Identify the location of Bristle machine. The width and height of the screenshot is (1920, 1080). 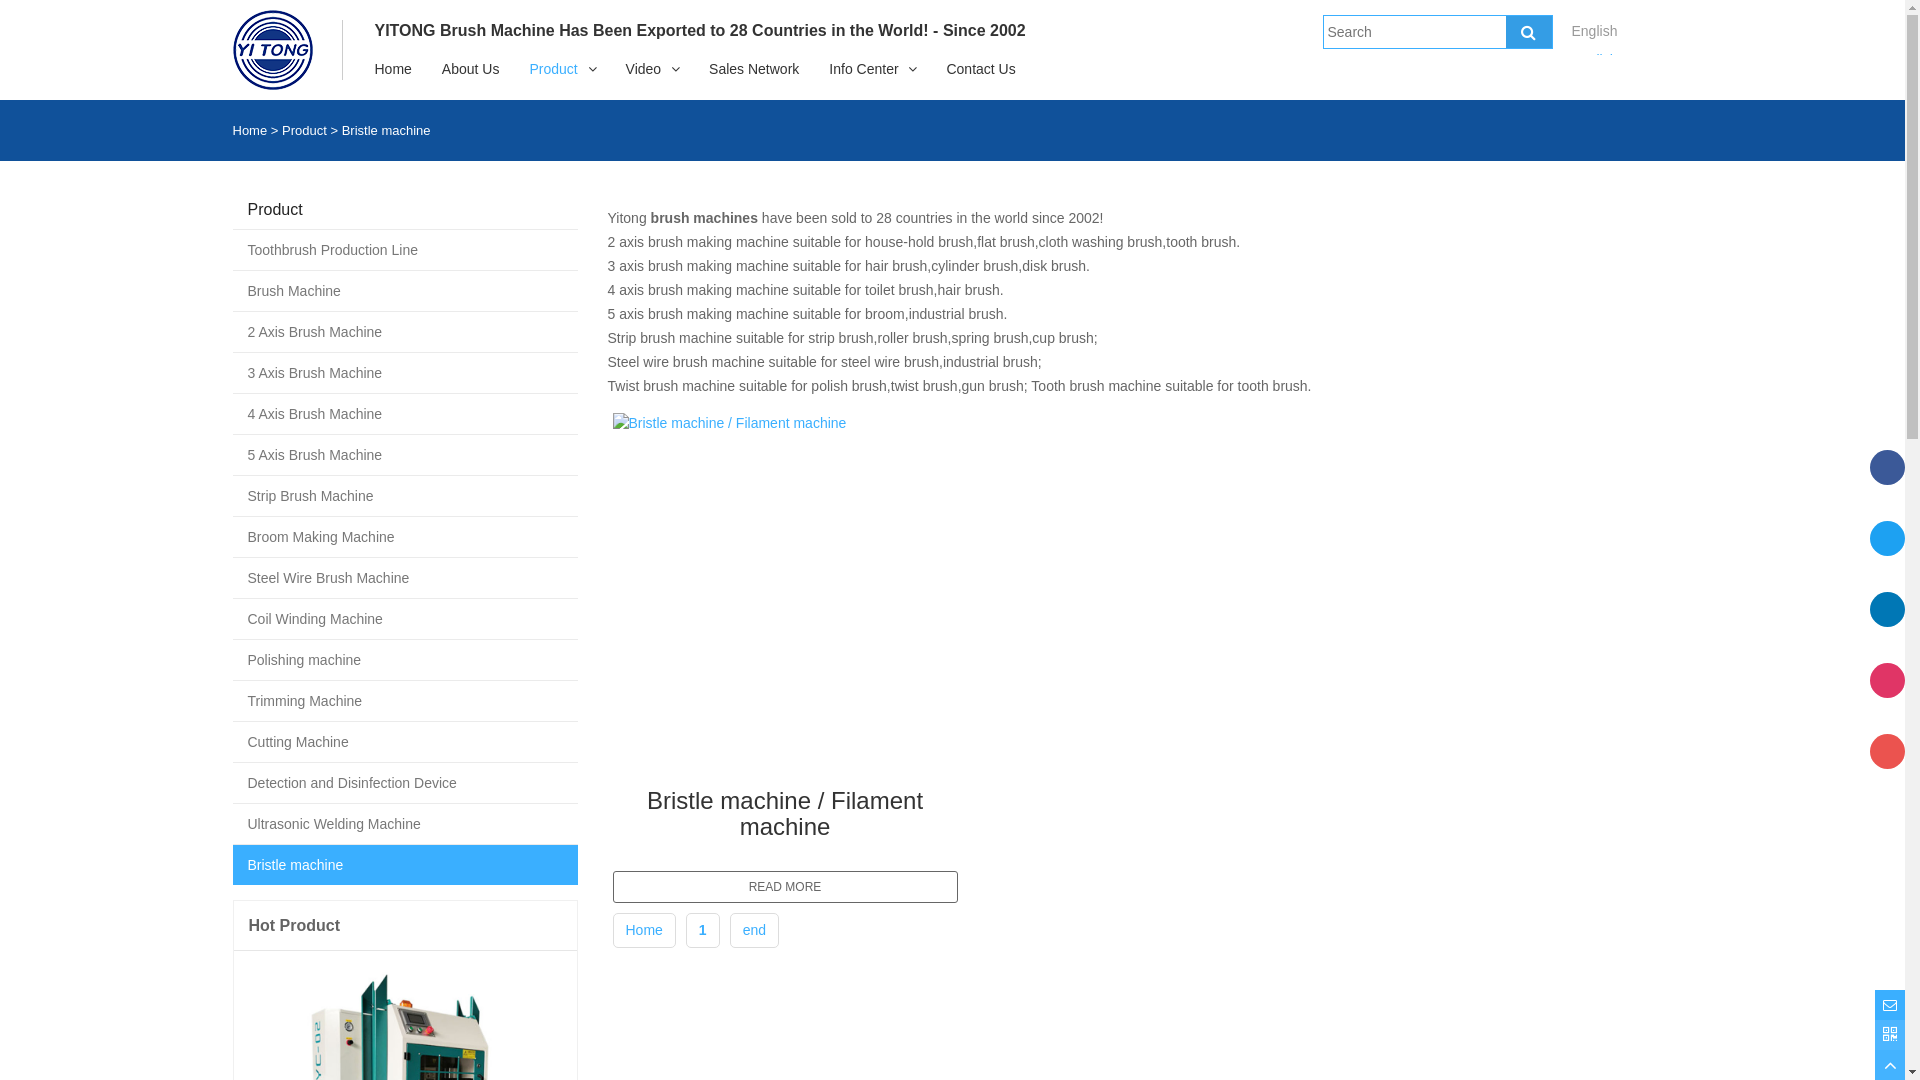
(386, 130).